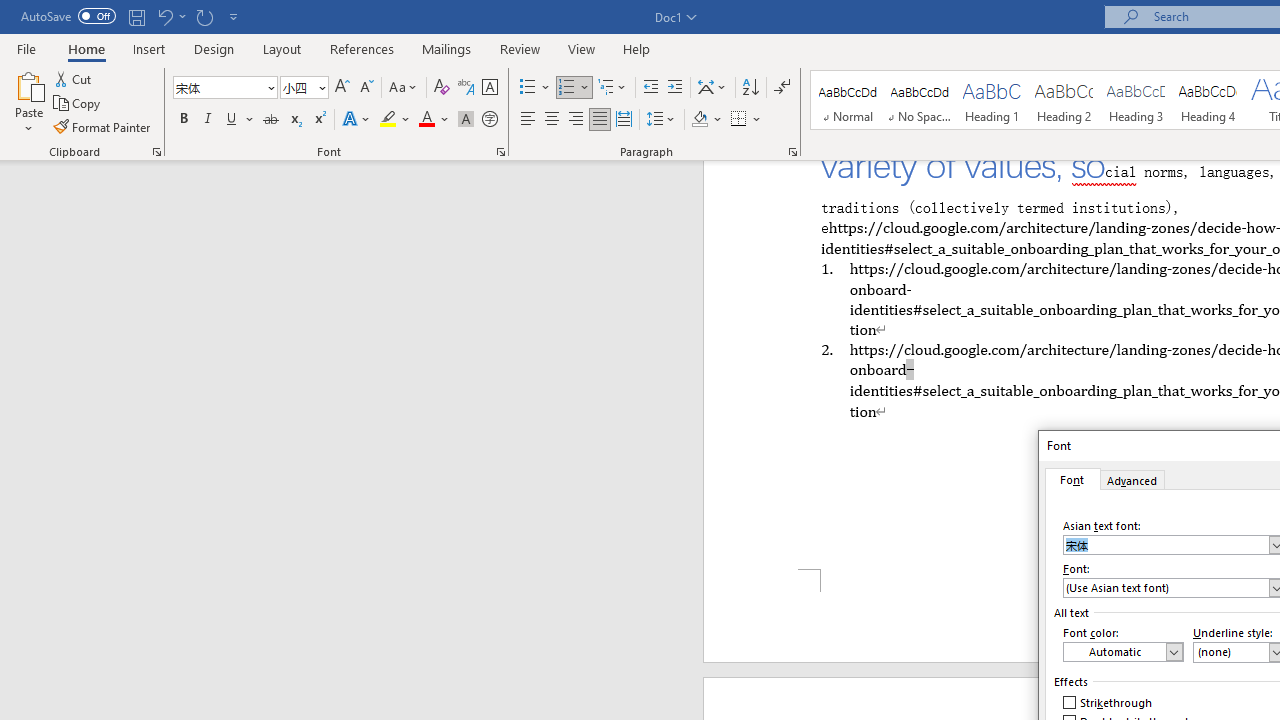  I want to click on Align Left, so click(528, 120).